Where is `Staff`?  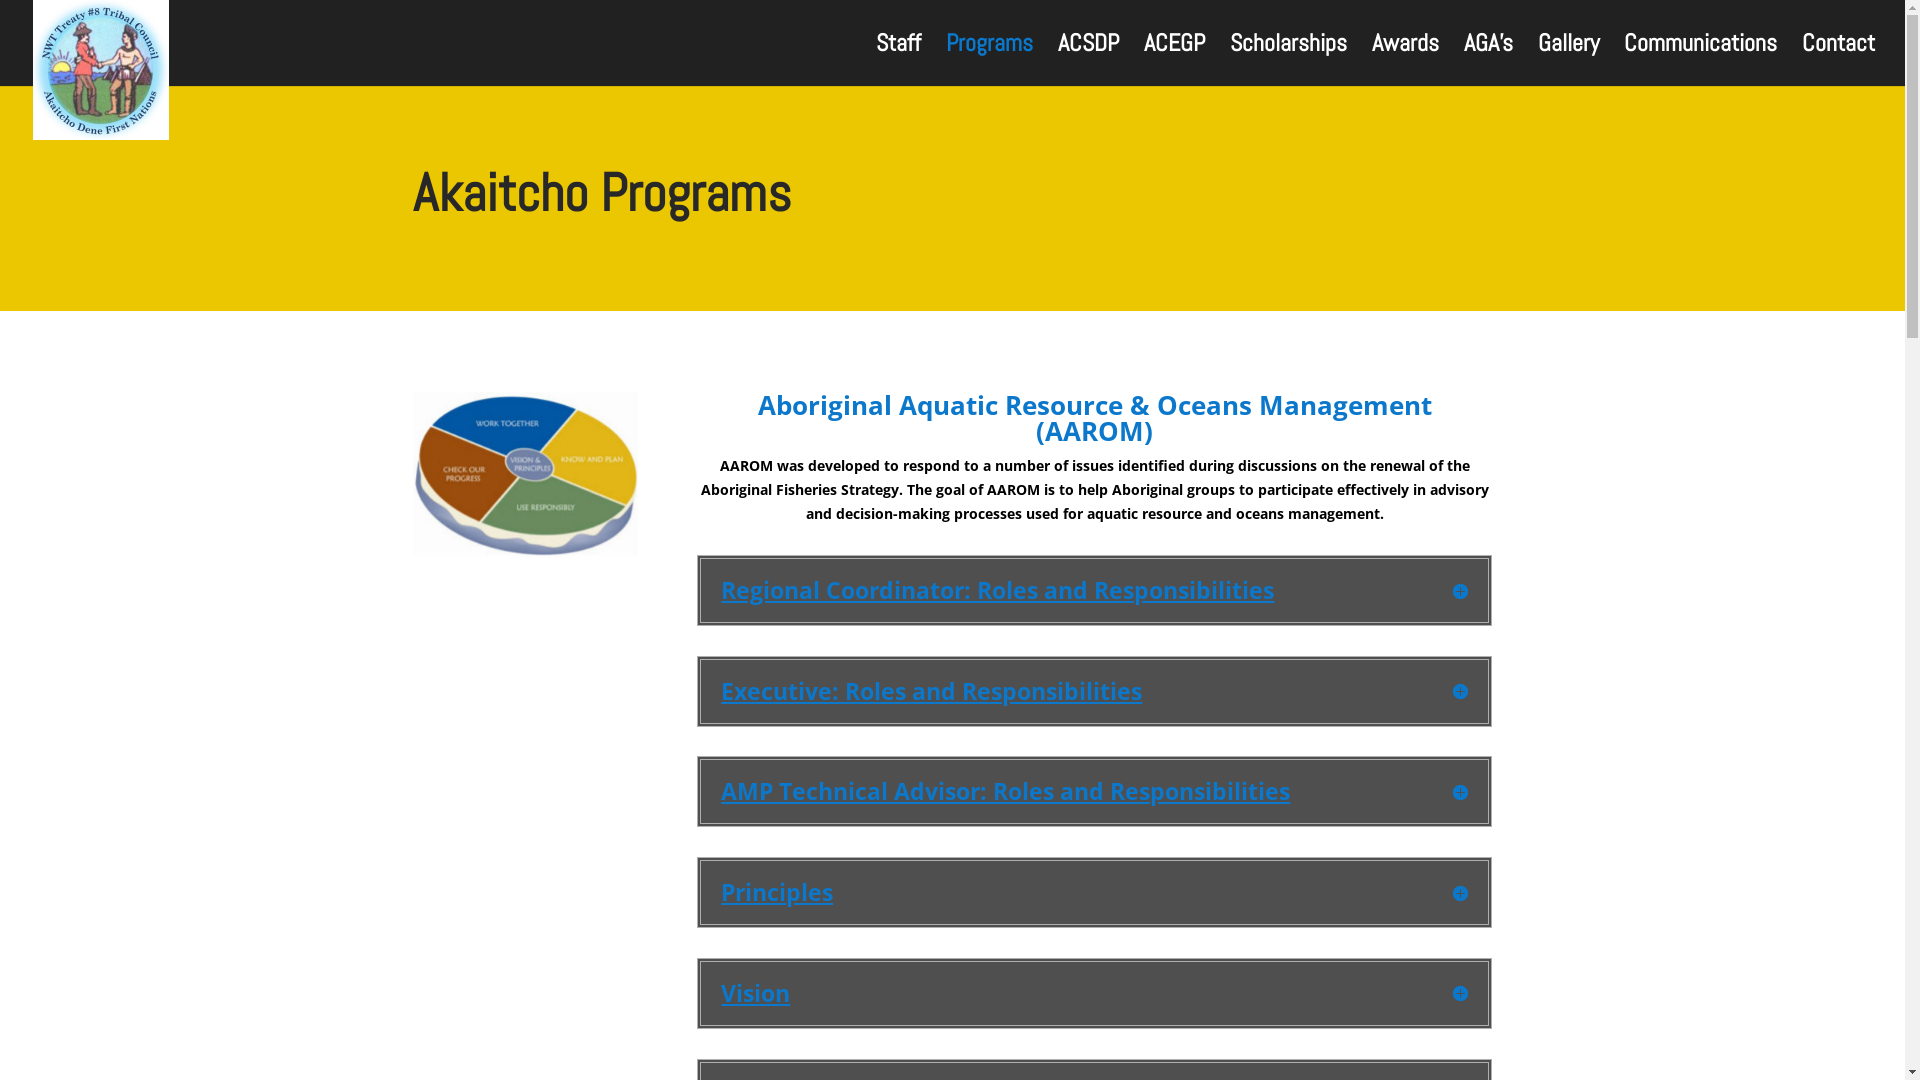
Staff is located at coordinates (898, 61).